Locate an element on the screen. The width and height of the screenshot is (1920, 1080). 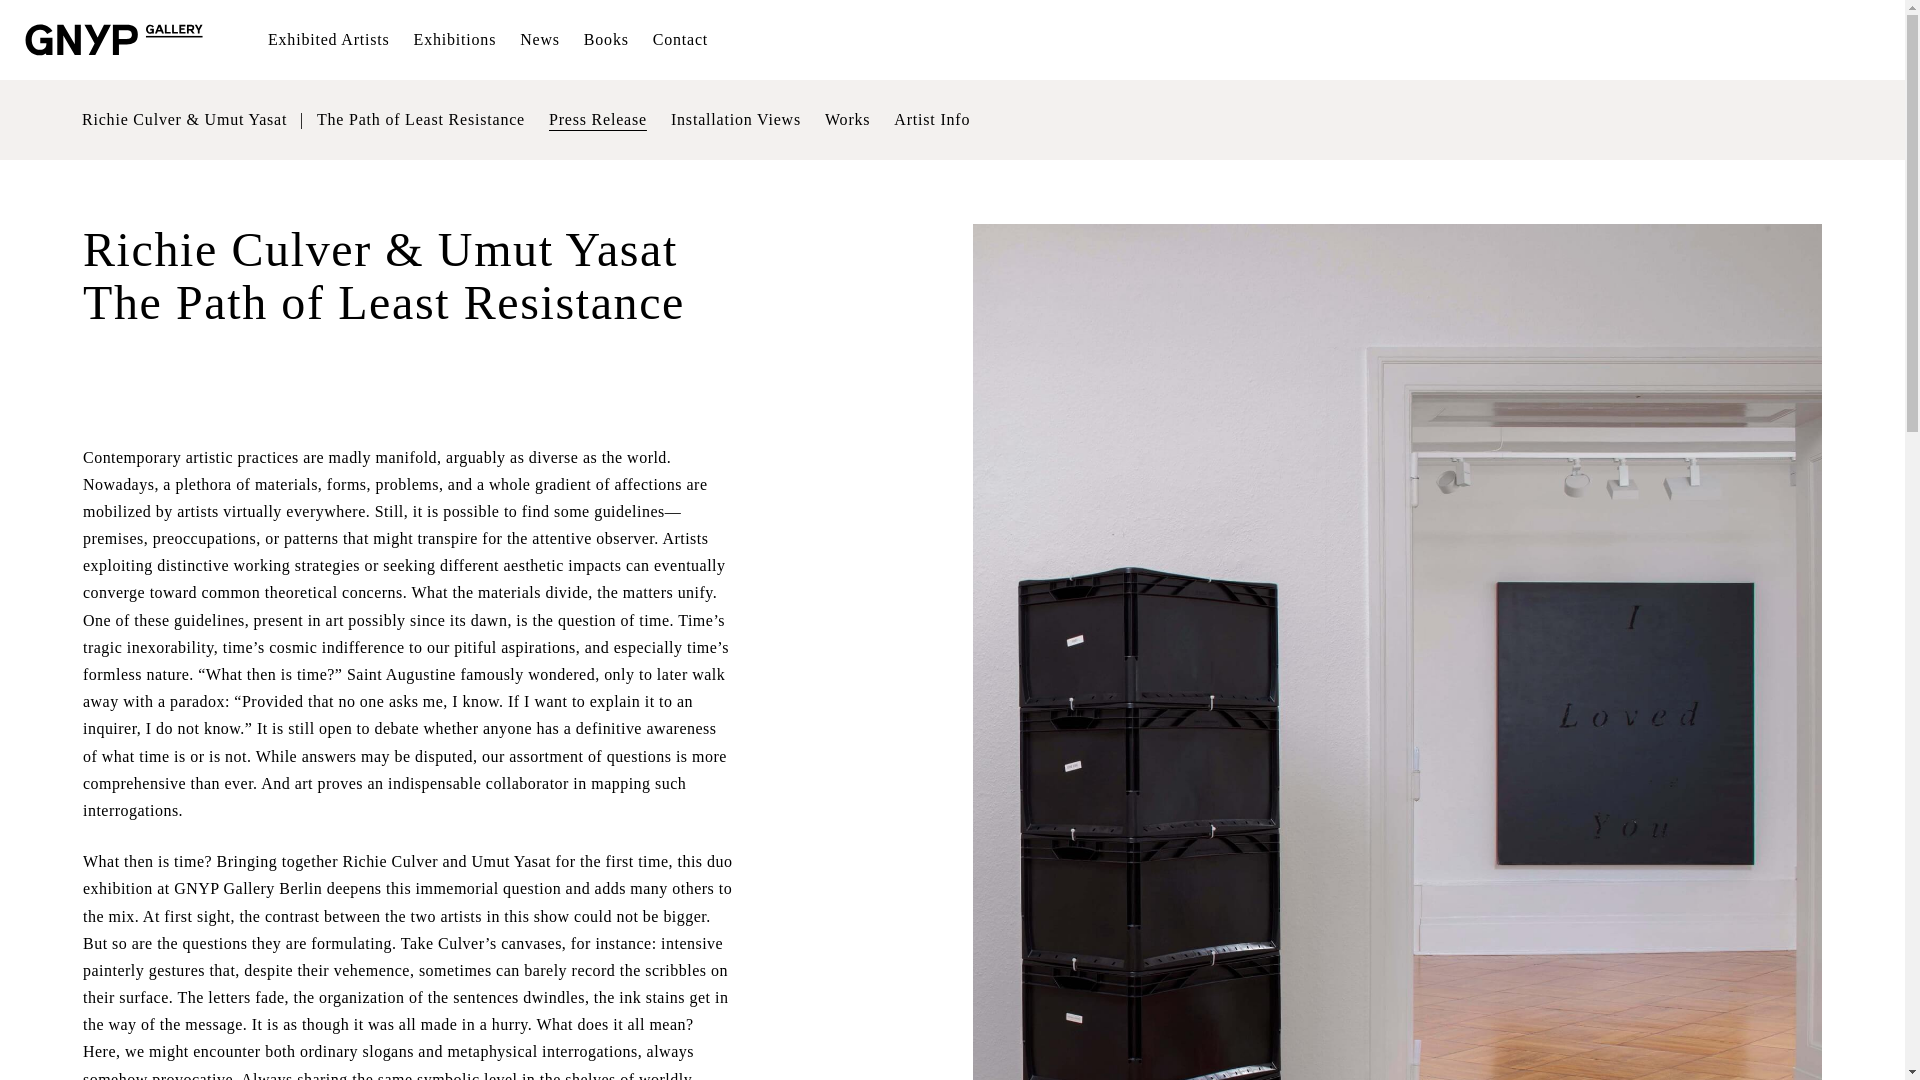
Press Release is located at coordinates (598, 120).